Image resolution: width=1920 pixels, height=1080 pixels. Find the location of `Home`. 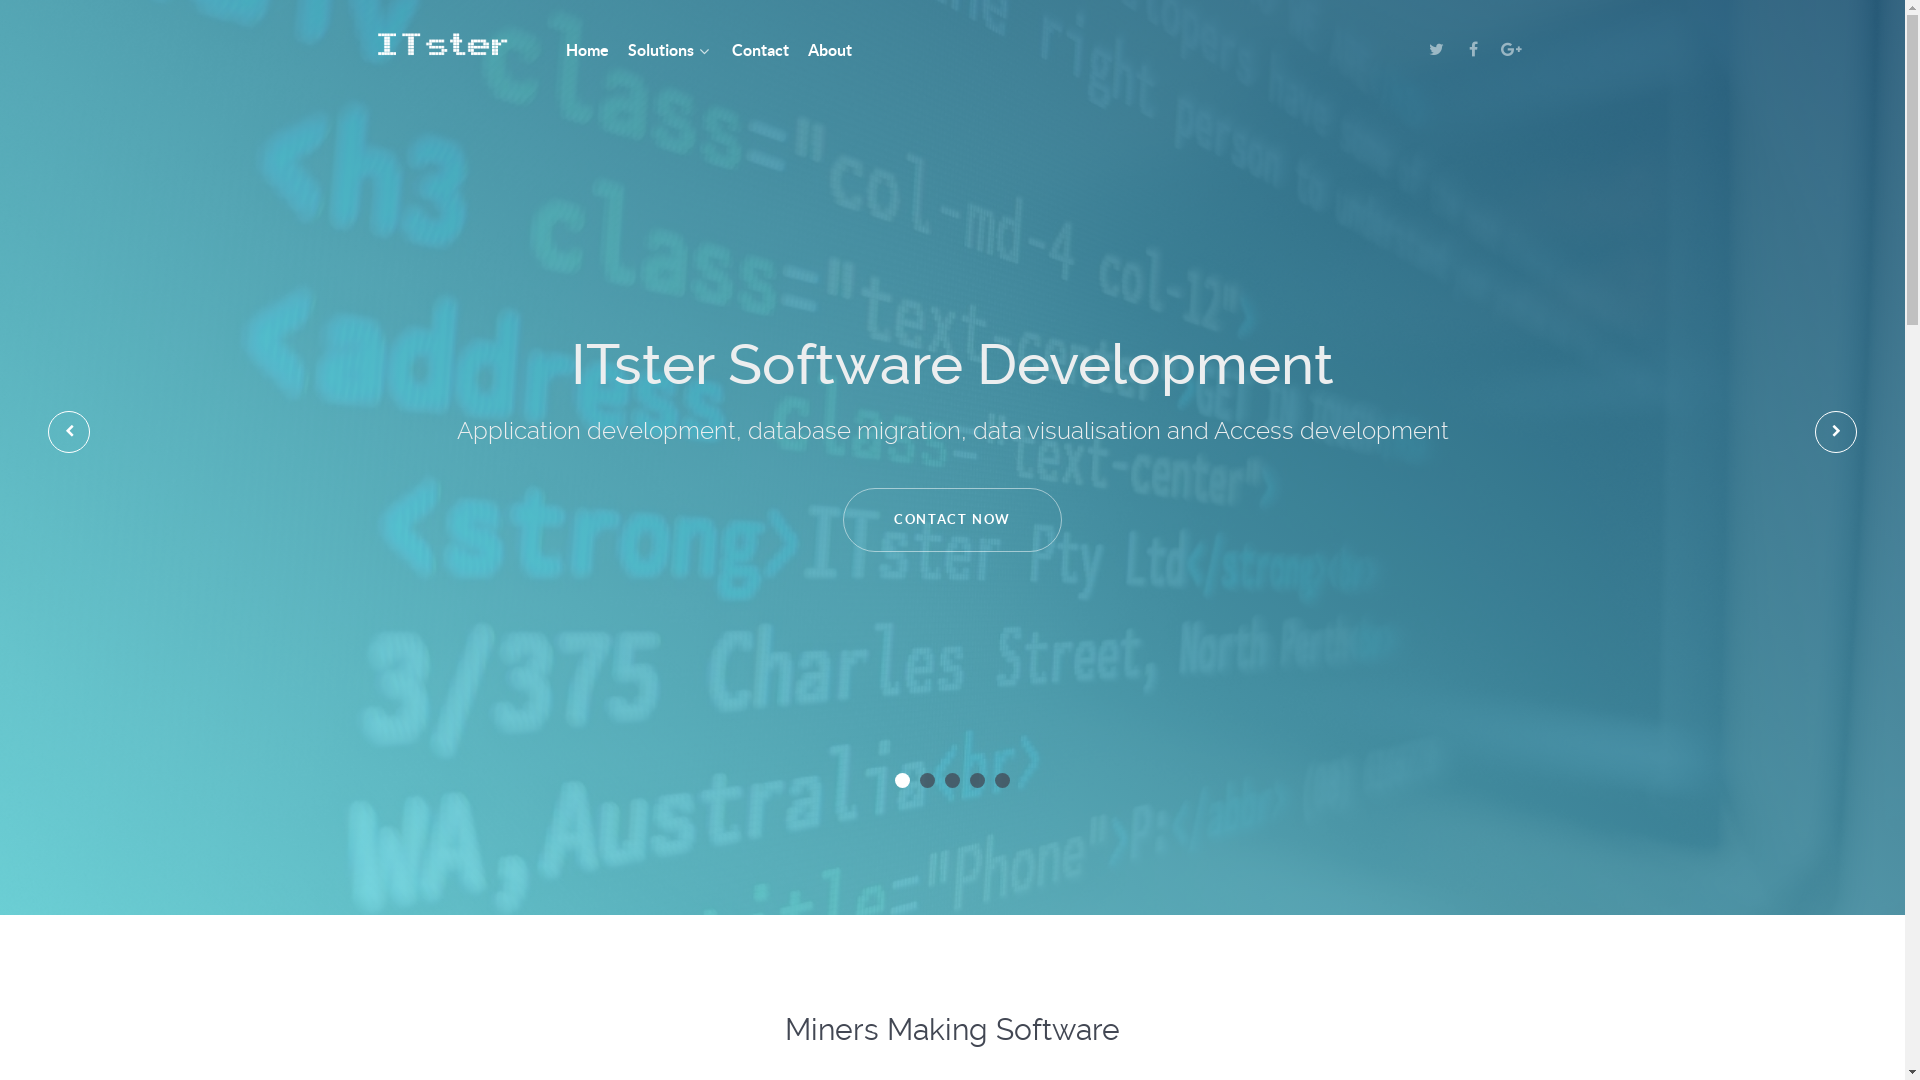

Home is located at coordinates (588, 52).